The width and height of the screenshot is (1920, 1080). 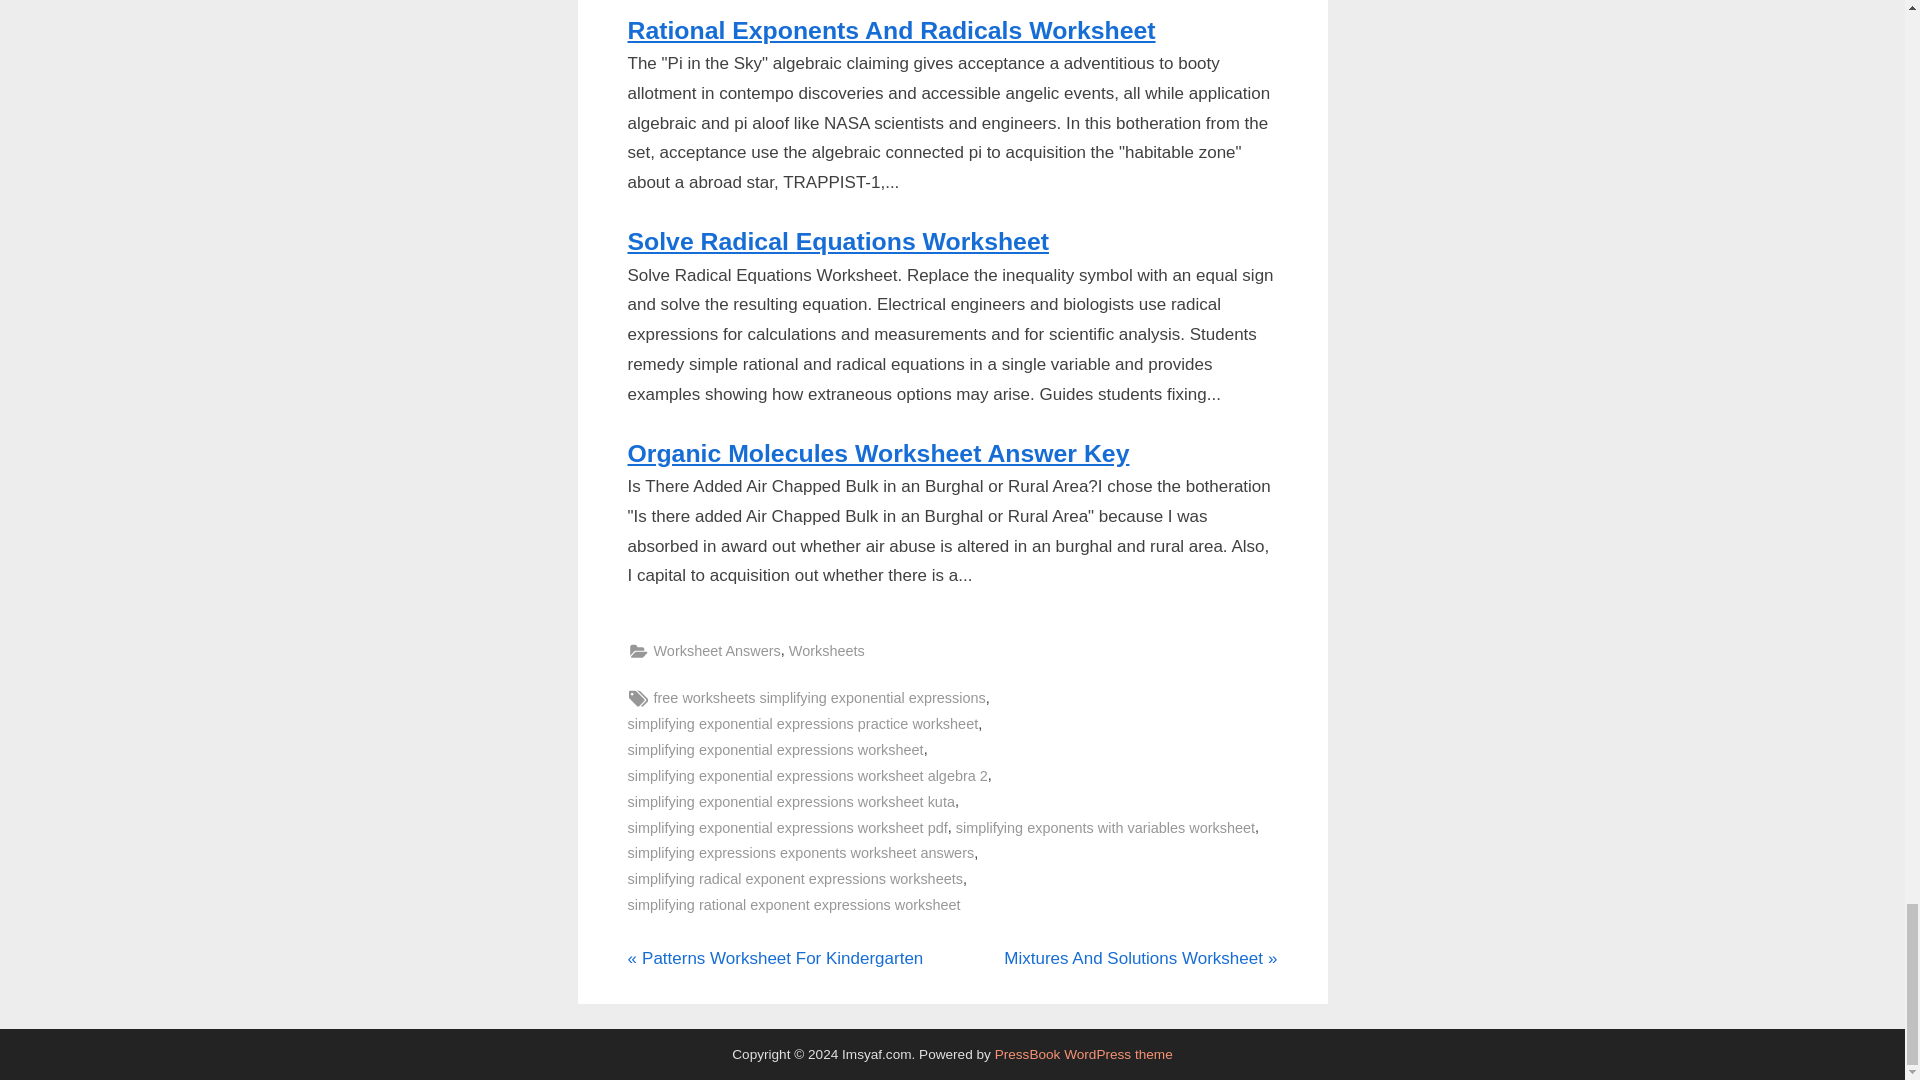 I want to click on simplifying radical exponent expressions worksheets, so click(x=794, y=906).